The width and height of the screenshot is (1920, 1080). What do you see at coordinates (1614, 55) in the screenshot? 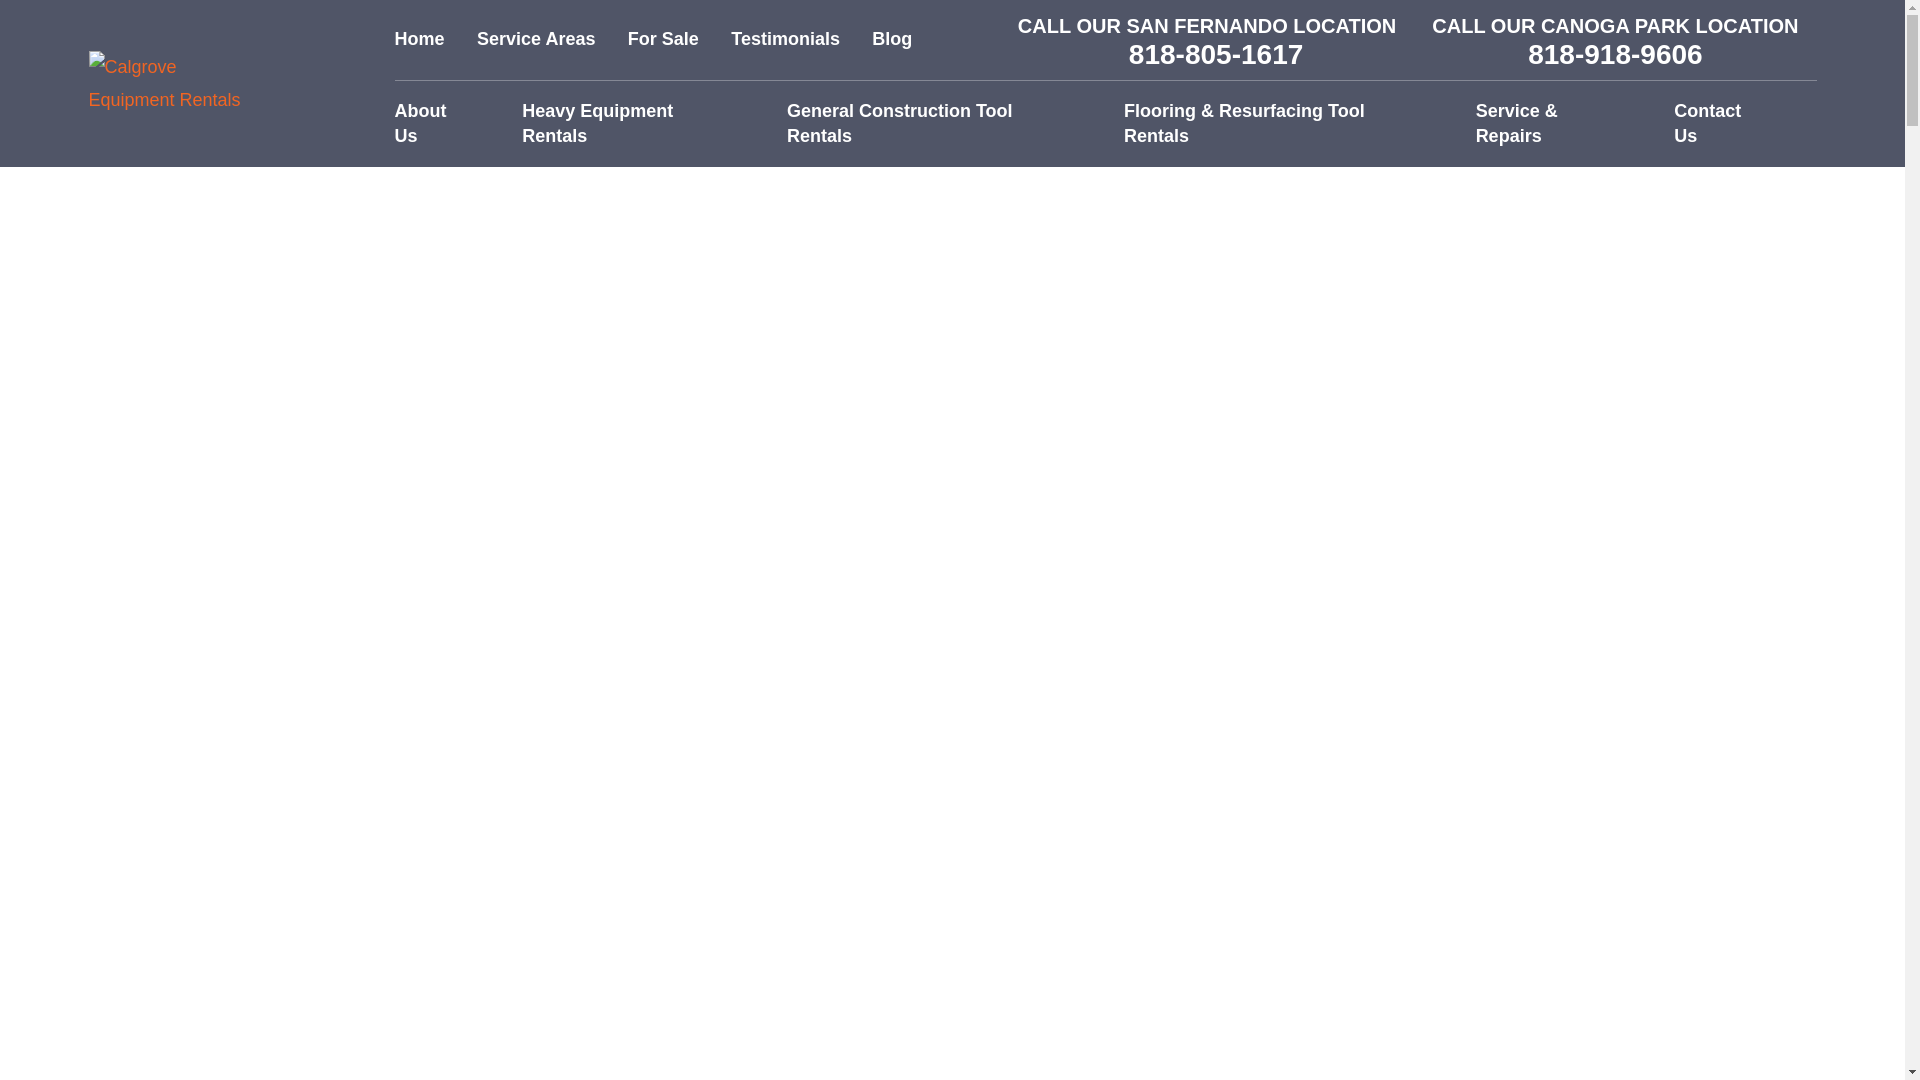
I see `818-918-9606` at bounding box center [1614, 55].